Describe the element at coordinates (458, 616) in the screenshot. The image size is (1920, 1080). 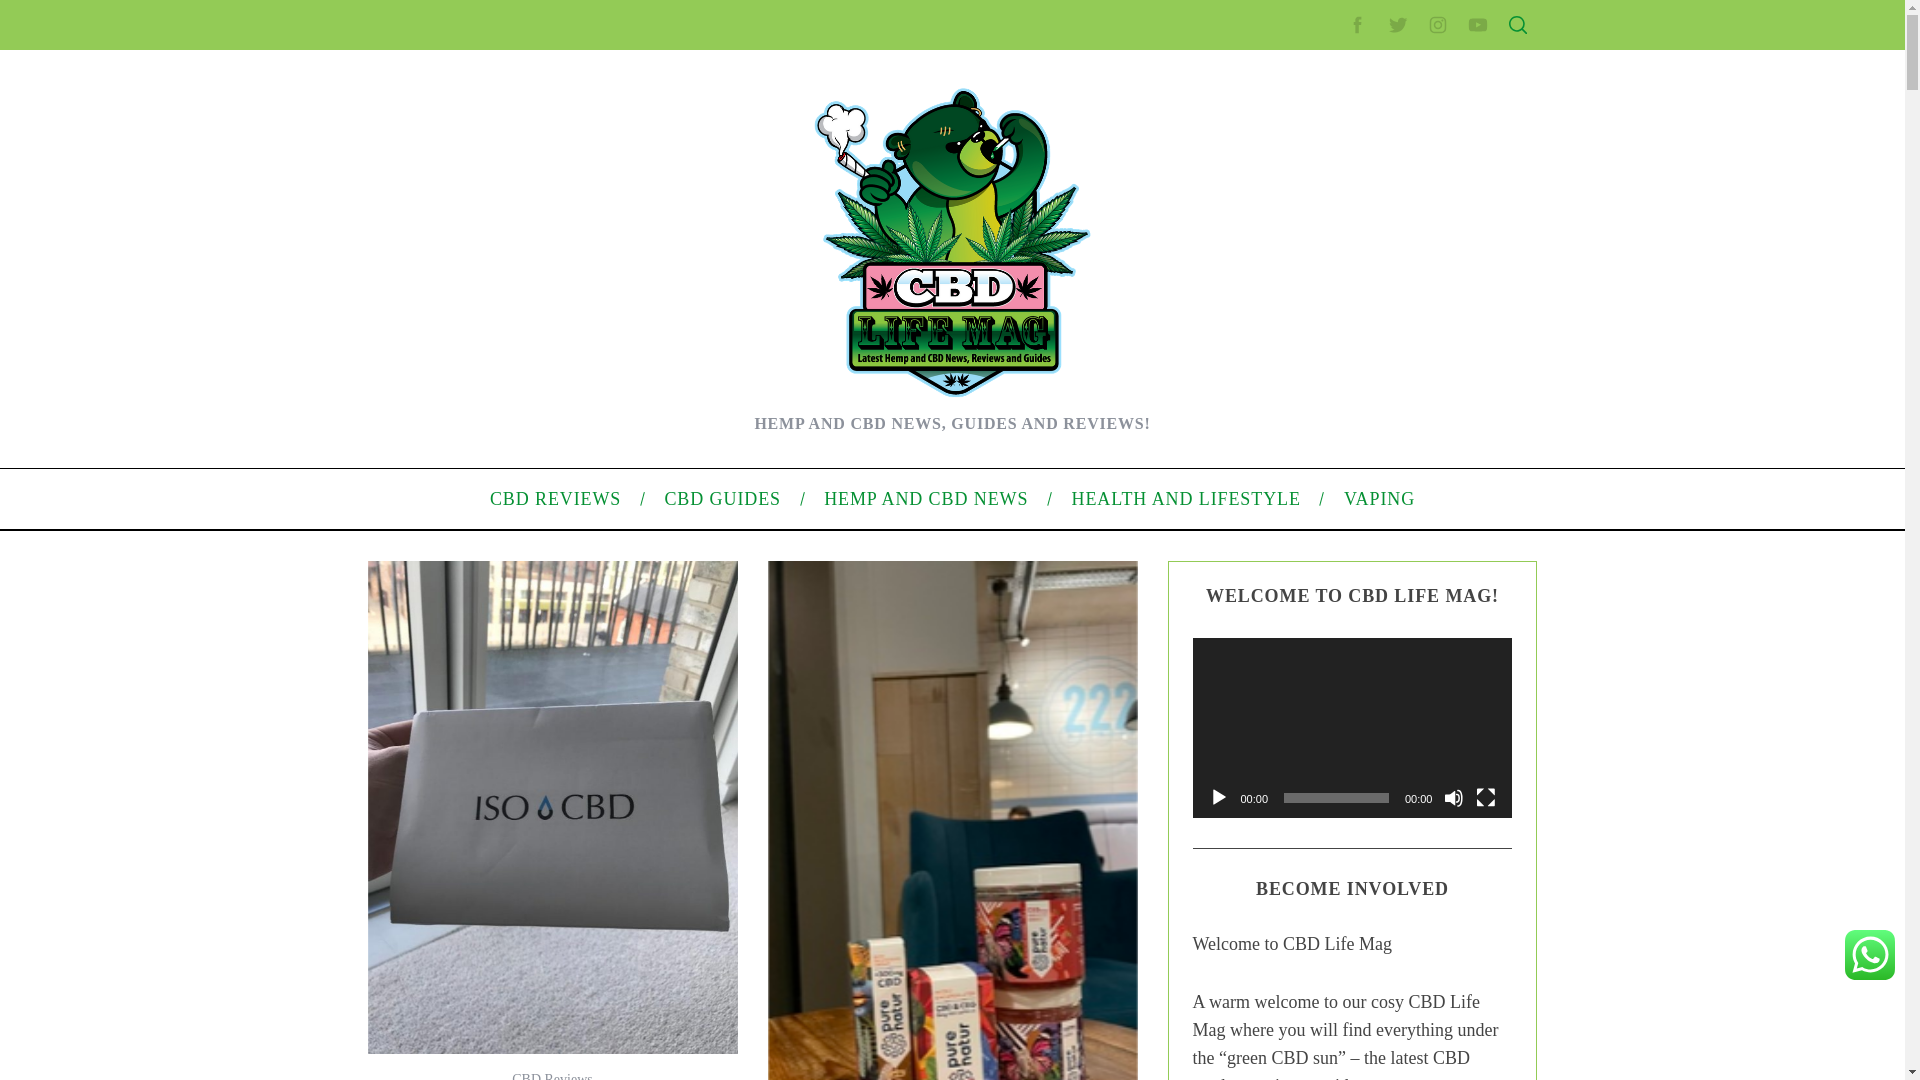
I see `Joy Online` at that location.